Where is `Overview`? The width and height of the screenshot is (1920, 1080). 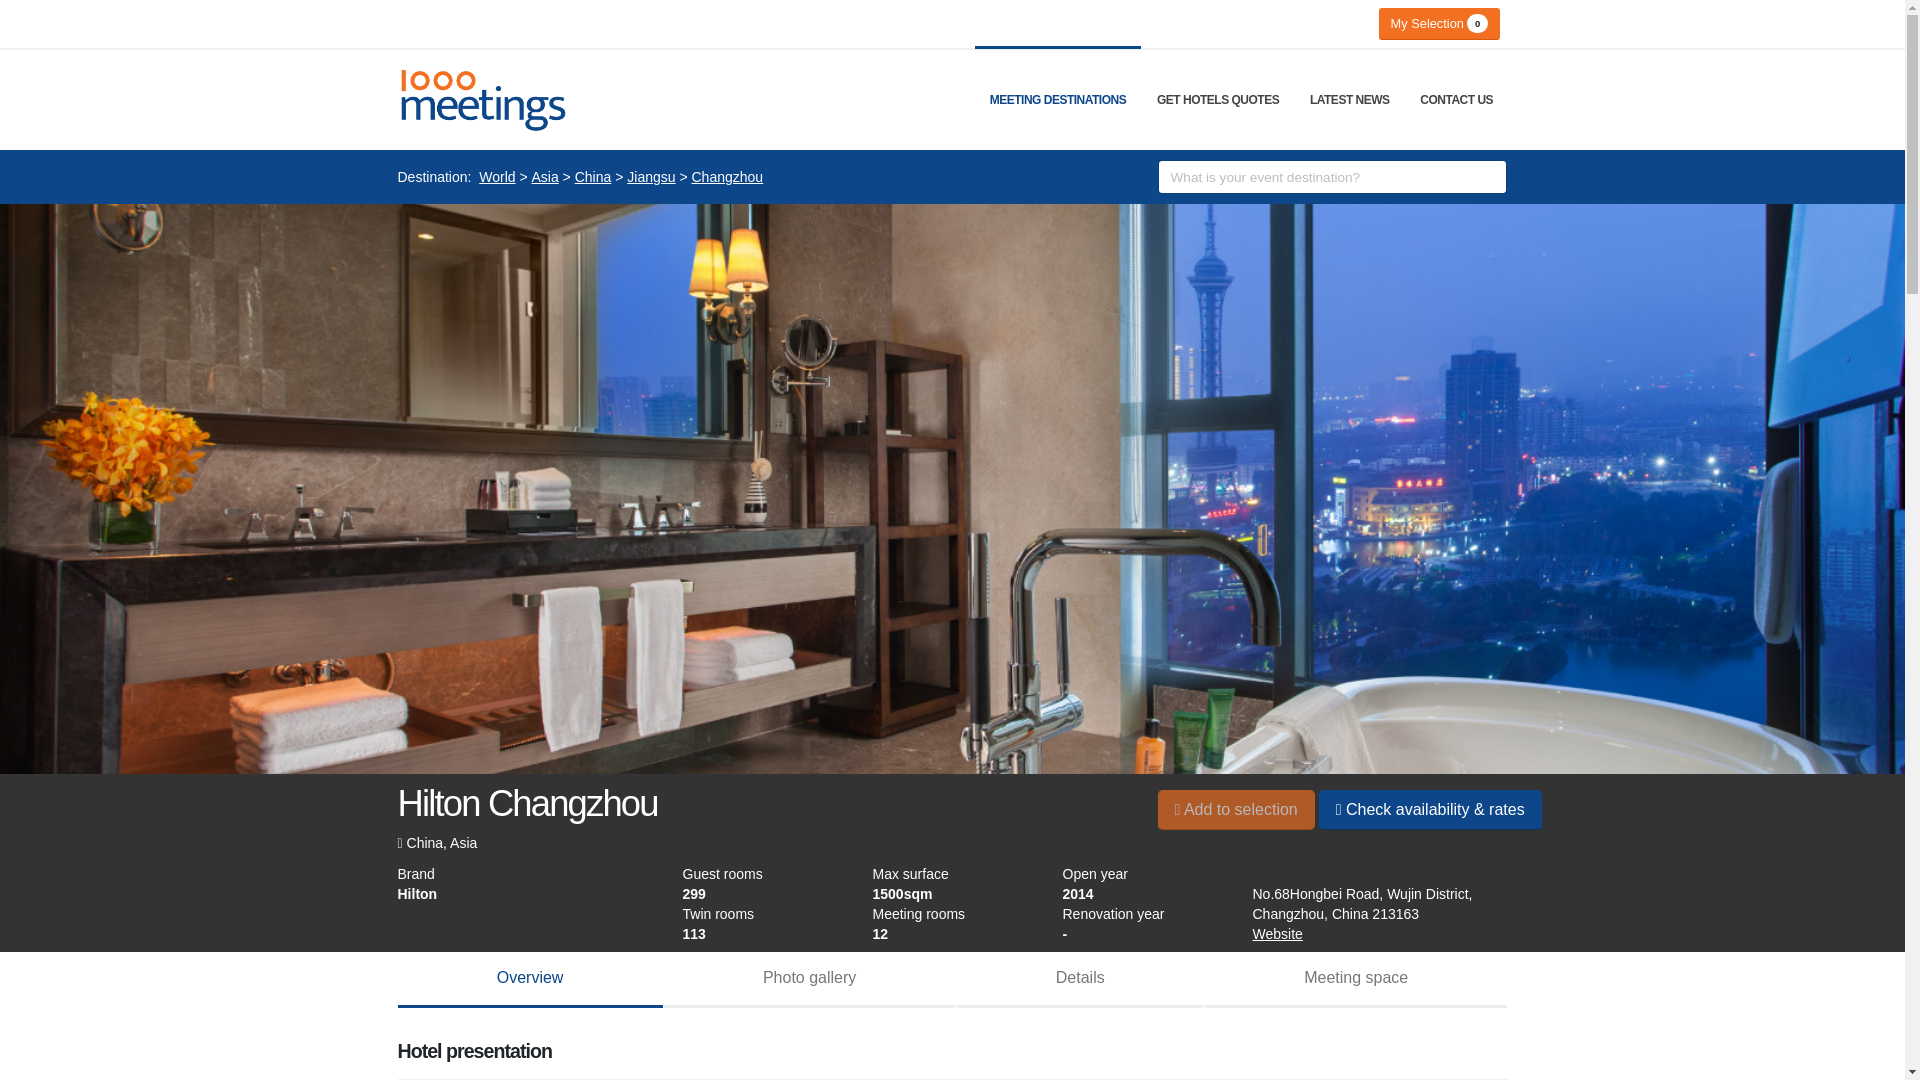 Overview is located at coordinates (530, 979).